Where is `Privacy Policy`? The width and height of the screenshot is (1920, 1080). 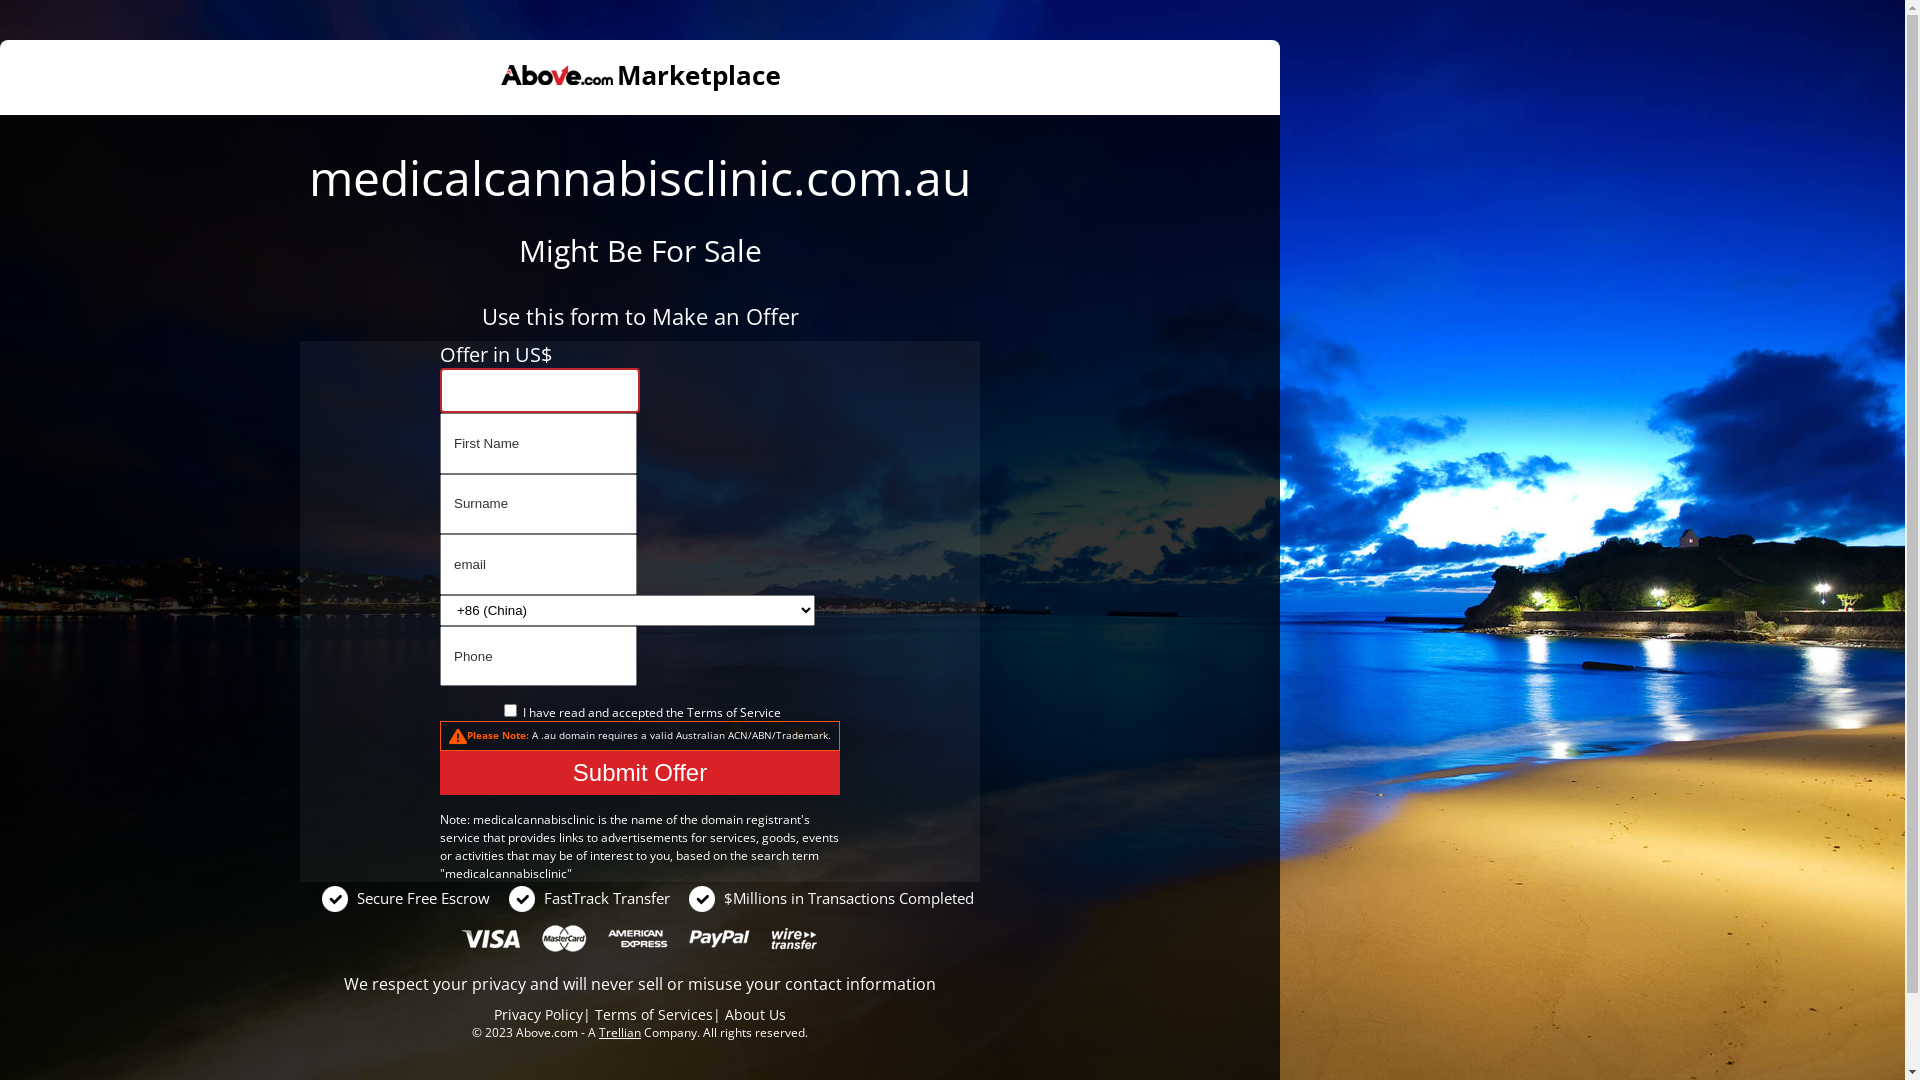 Privacy Policy is located at coordinates (538, 1014).